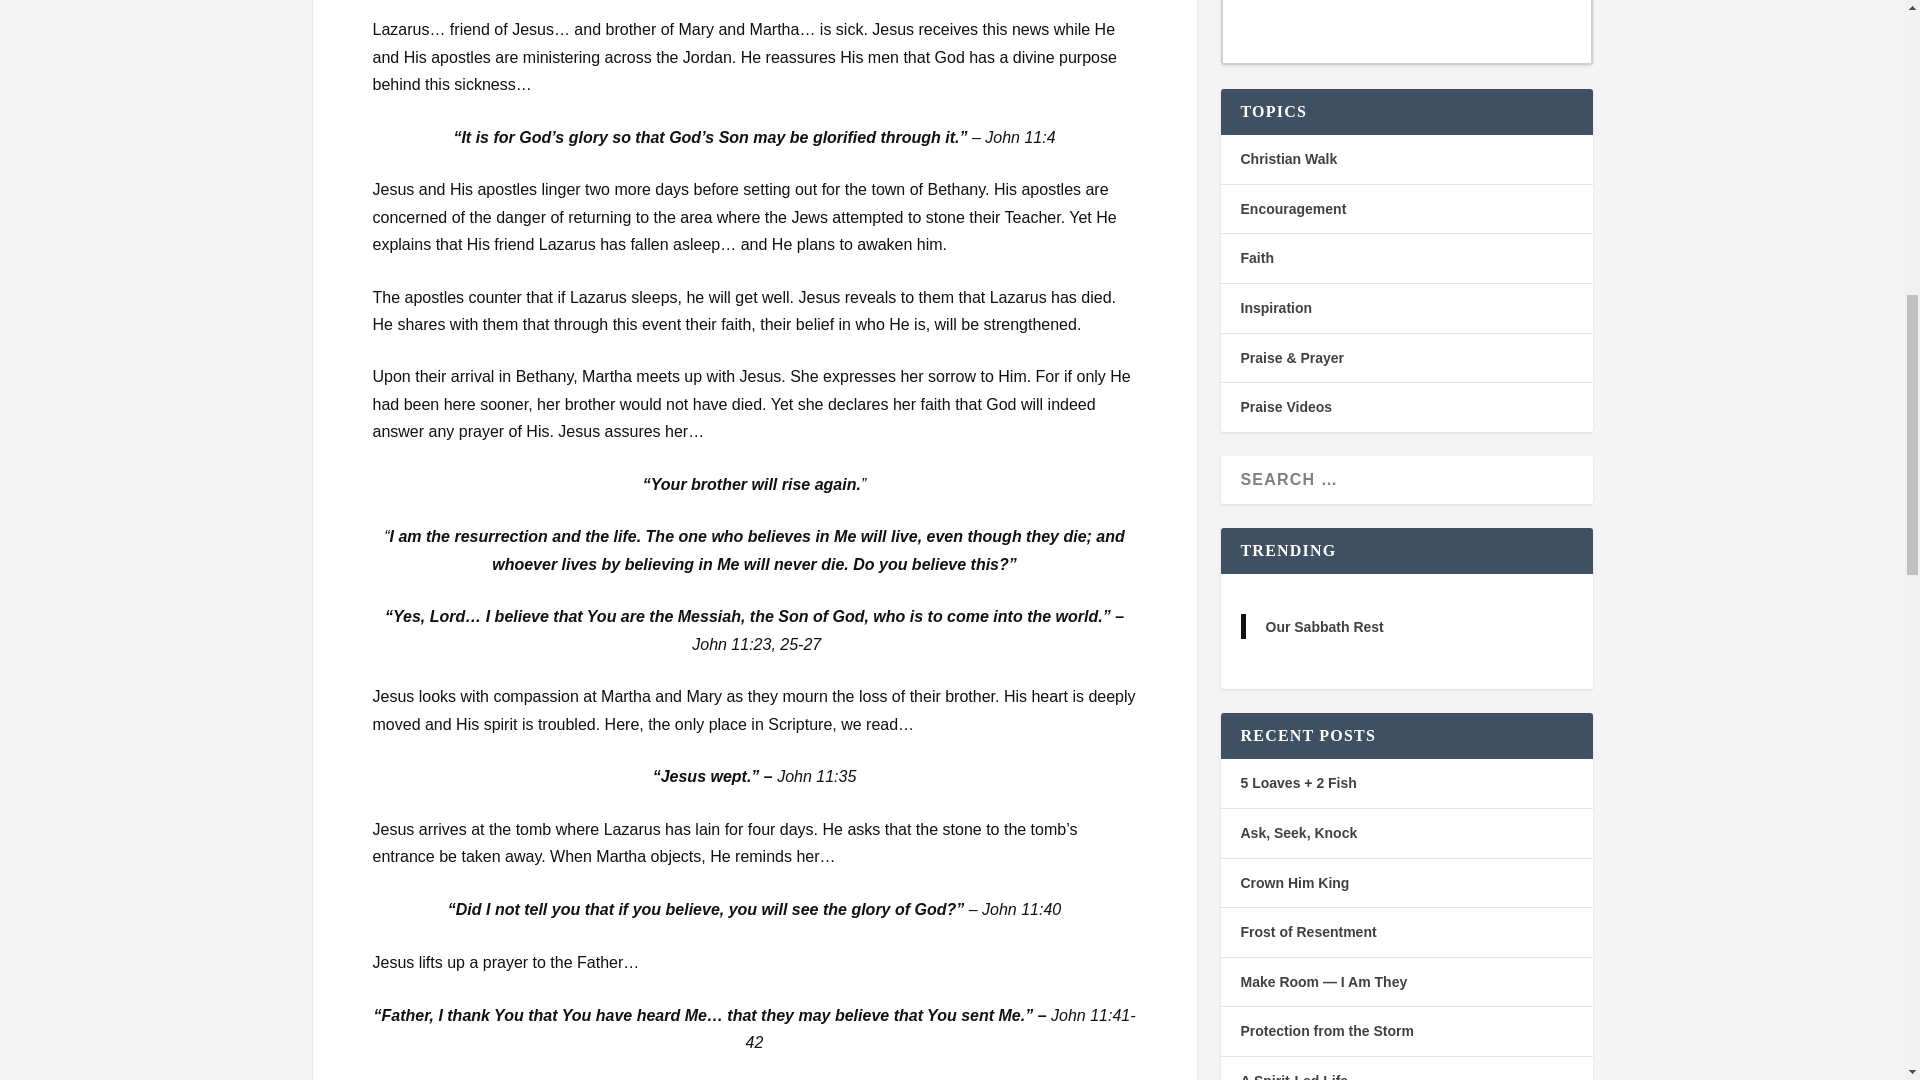  I want to click on Our Sabbath Rest, so click(1324, 626).